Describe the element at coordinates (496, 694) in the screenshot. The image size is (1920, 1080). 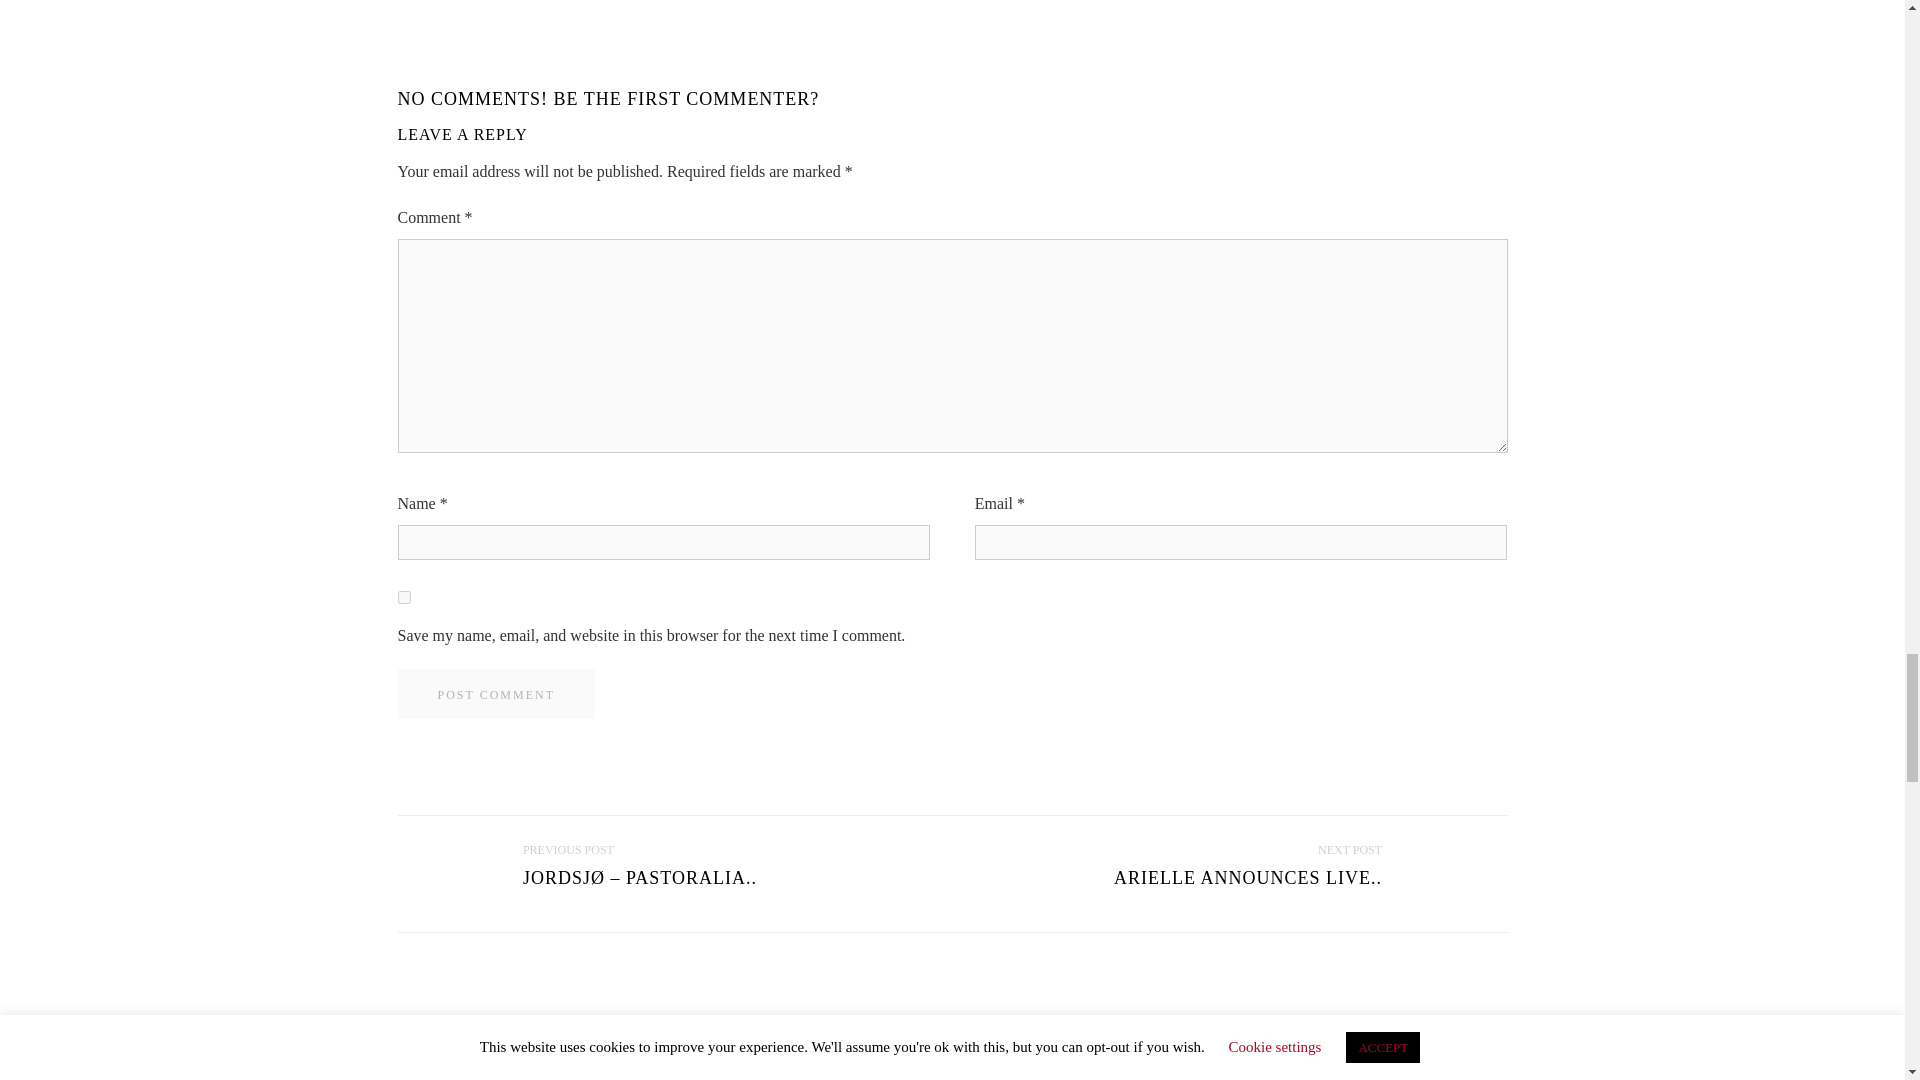
I see `Post Comment` at that location.